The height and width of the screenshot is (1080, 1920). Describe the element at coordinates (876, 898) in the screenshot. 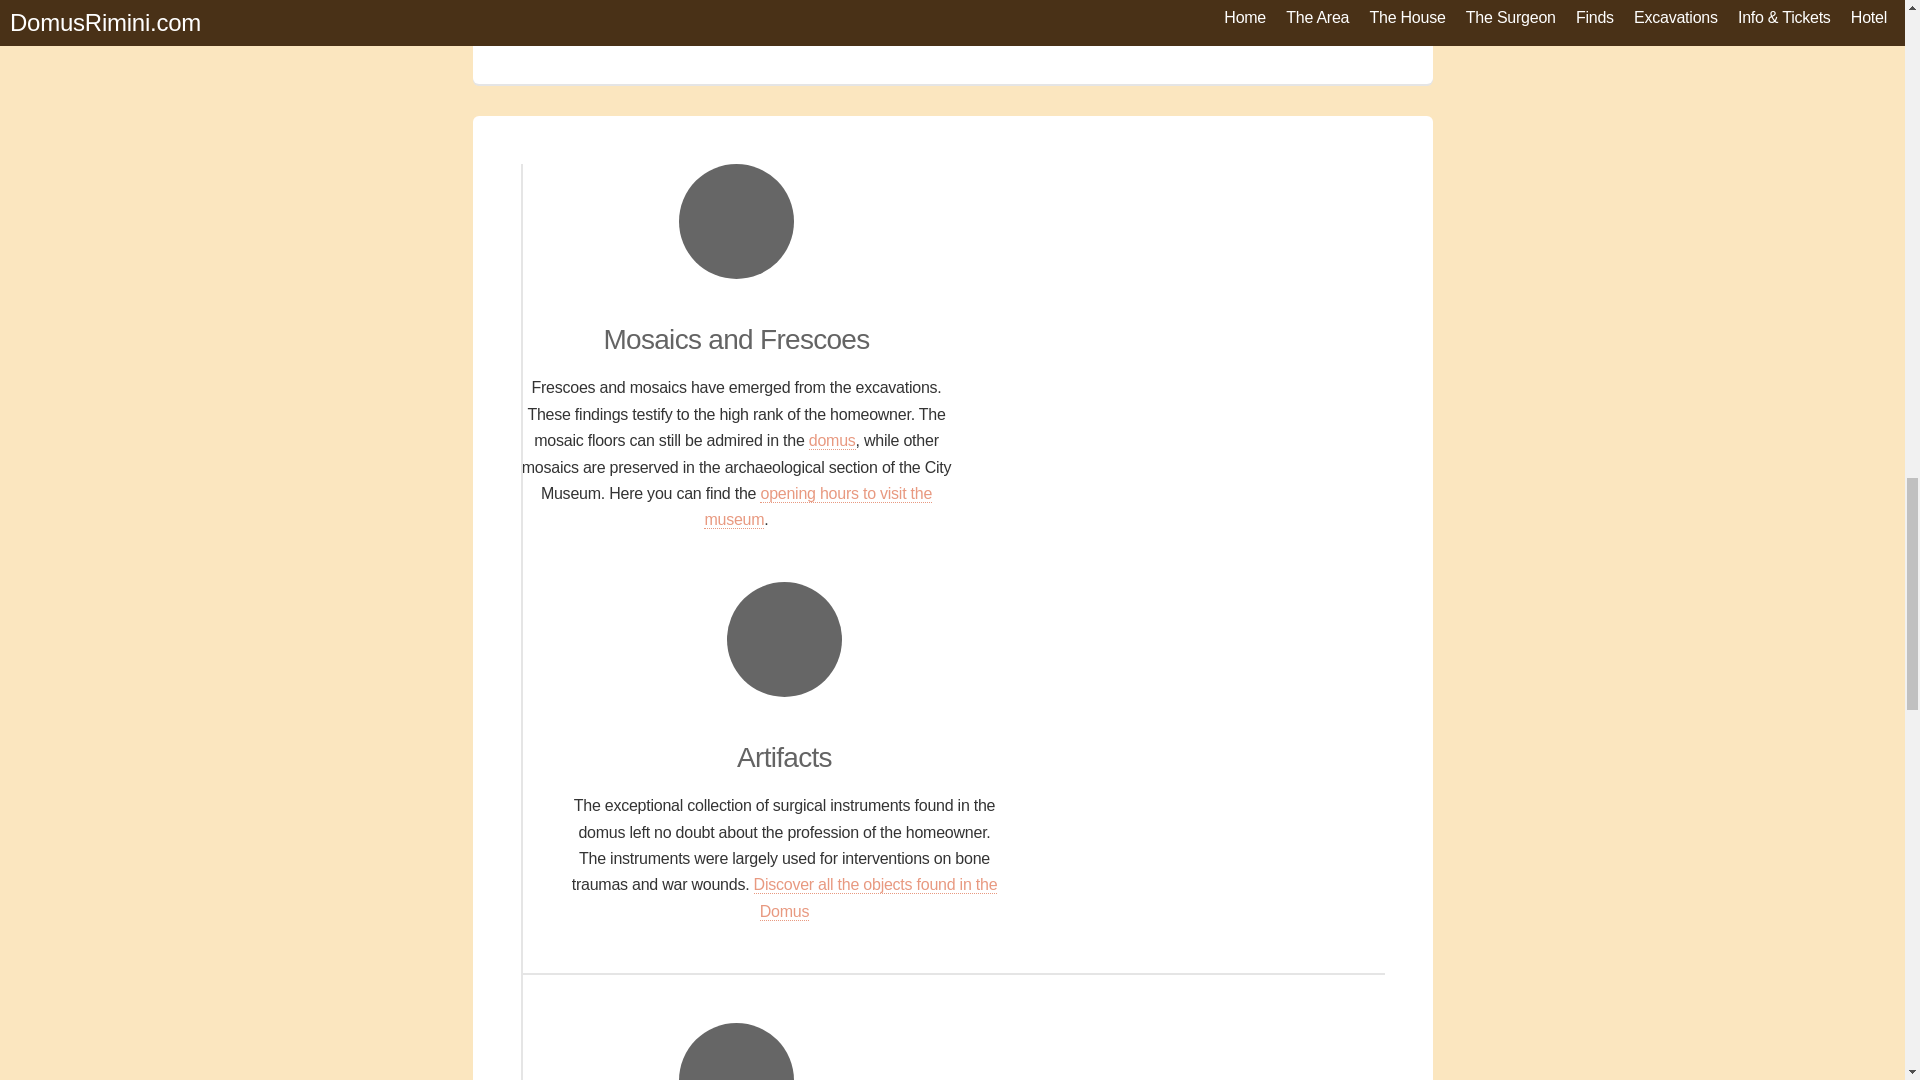

I see `Discover all the objects found in the Domus` at that location.